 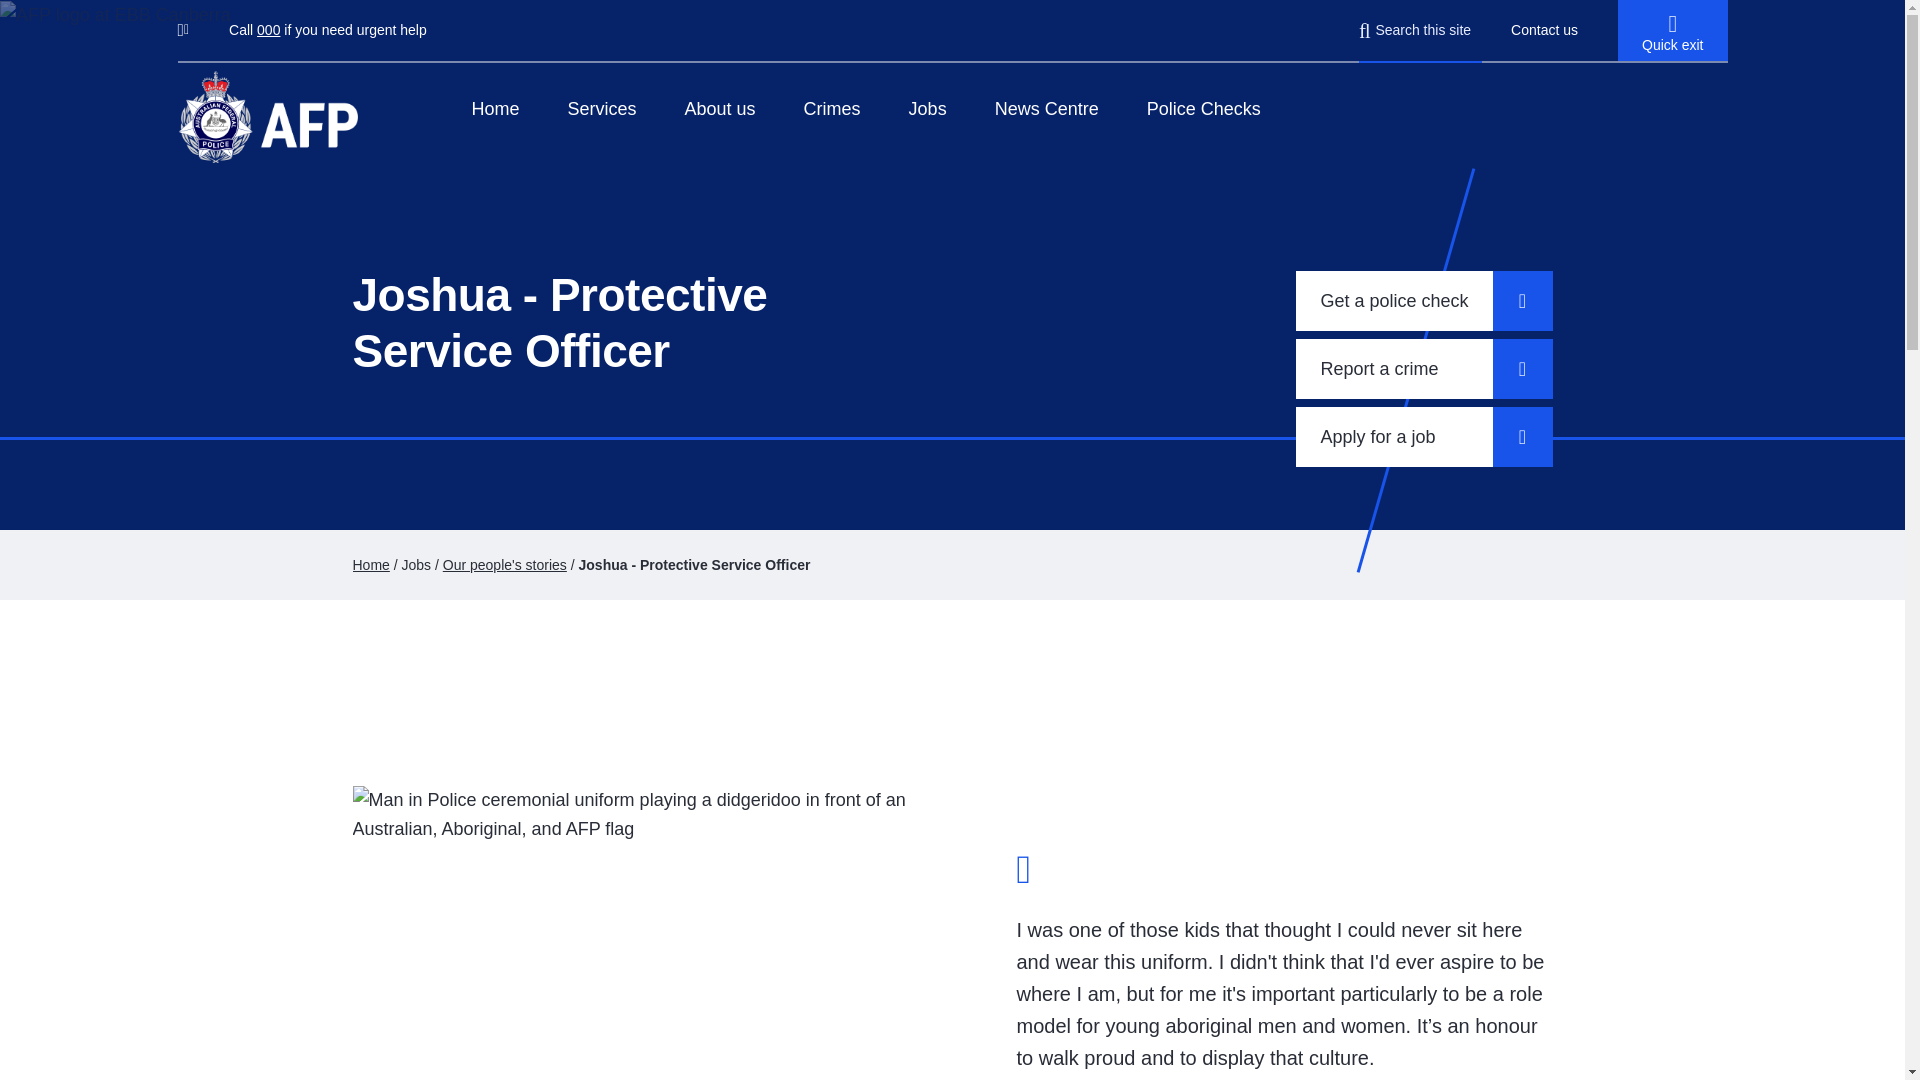 What do you see at coordinates (370, 564) in the screenshot?
I see `Home` at bounding box center [370, 564].